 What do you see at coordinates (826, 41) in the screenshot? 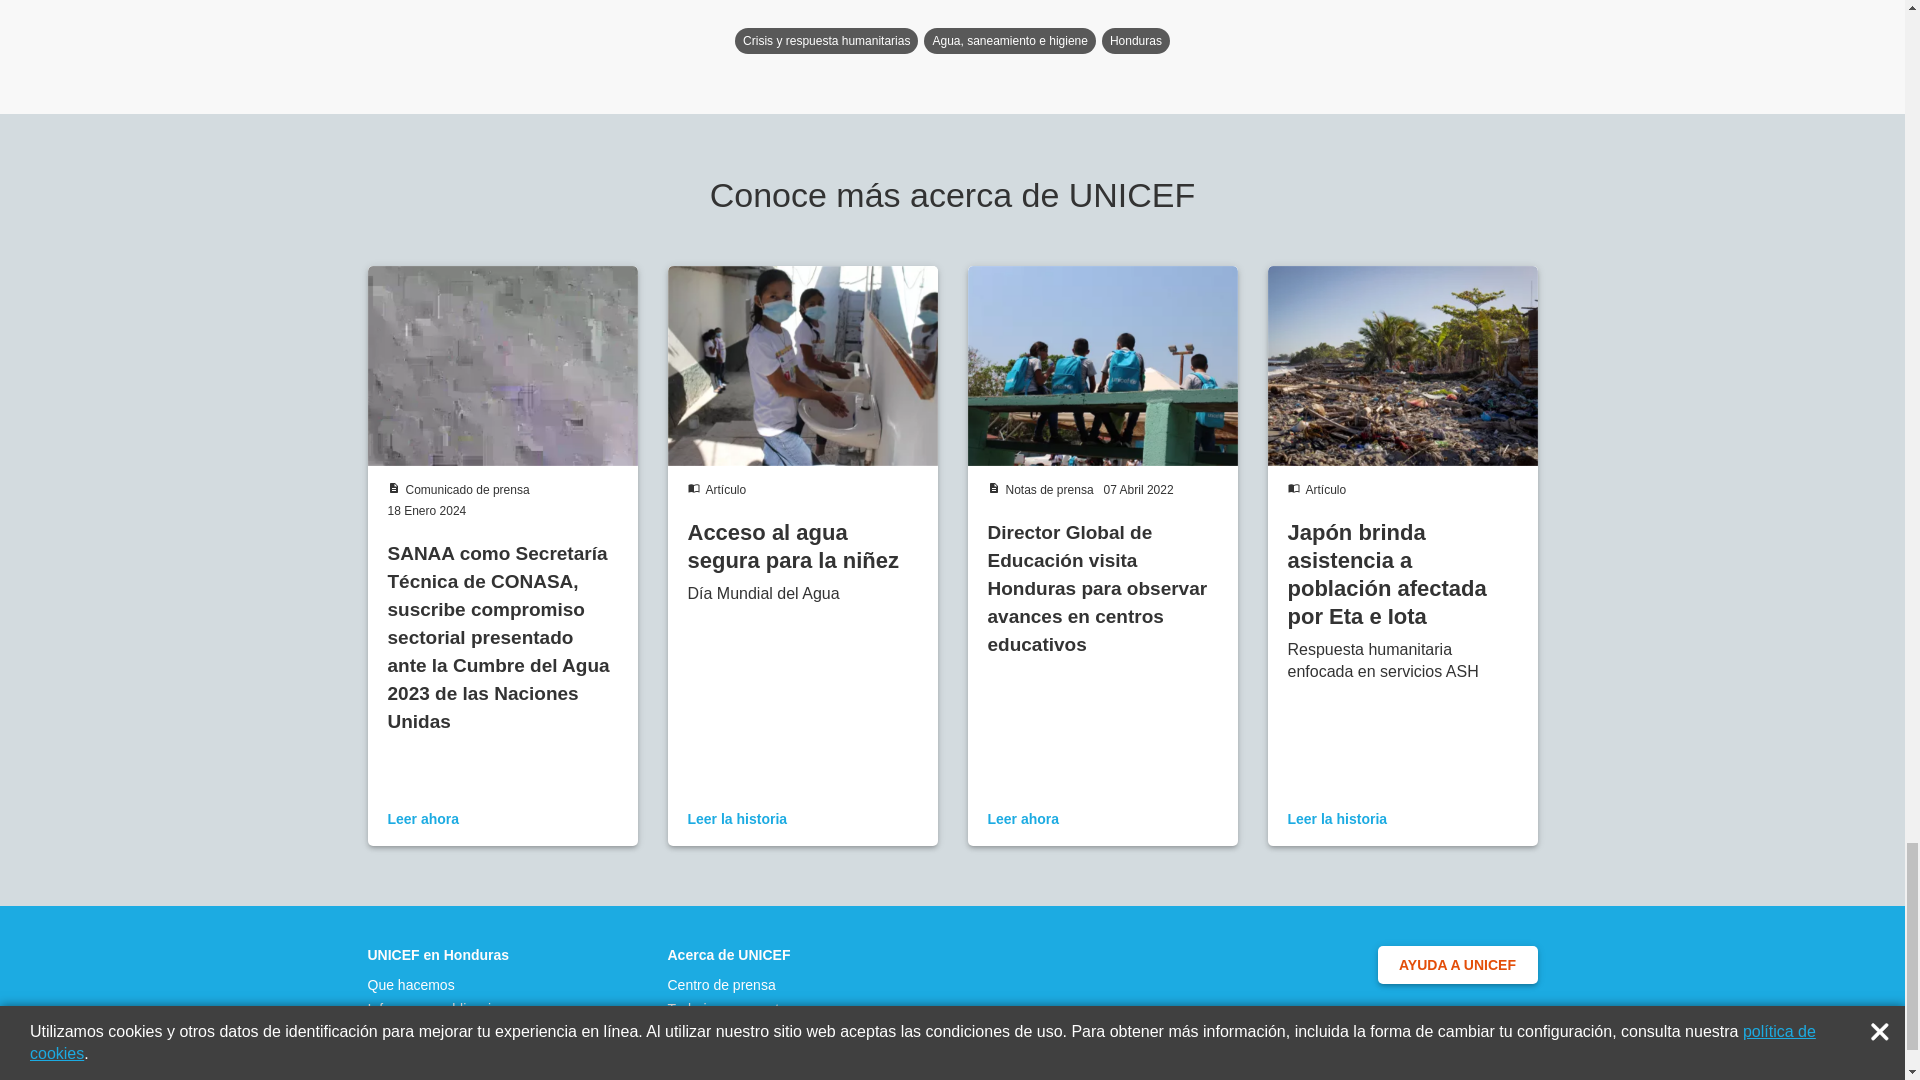
I see `Crisis y respuesta humanitarias` at bounding box center [826, 41].